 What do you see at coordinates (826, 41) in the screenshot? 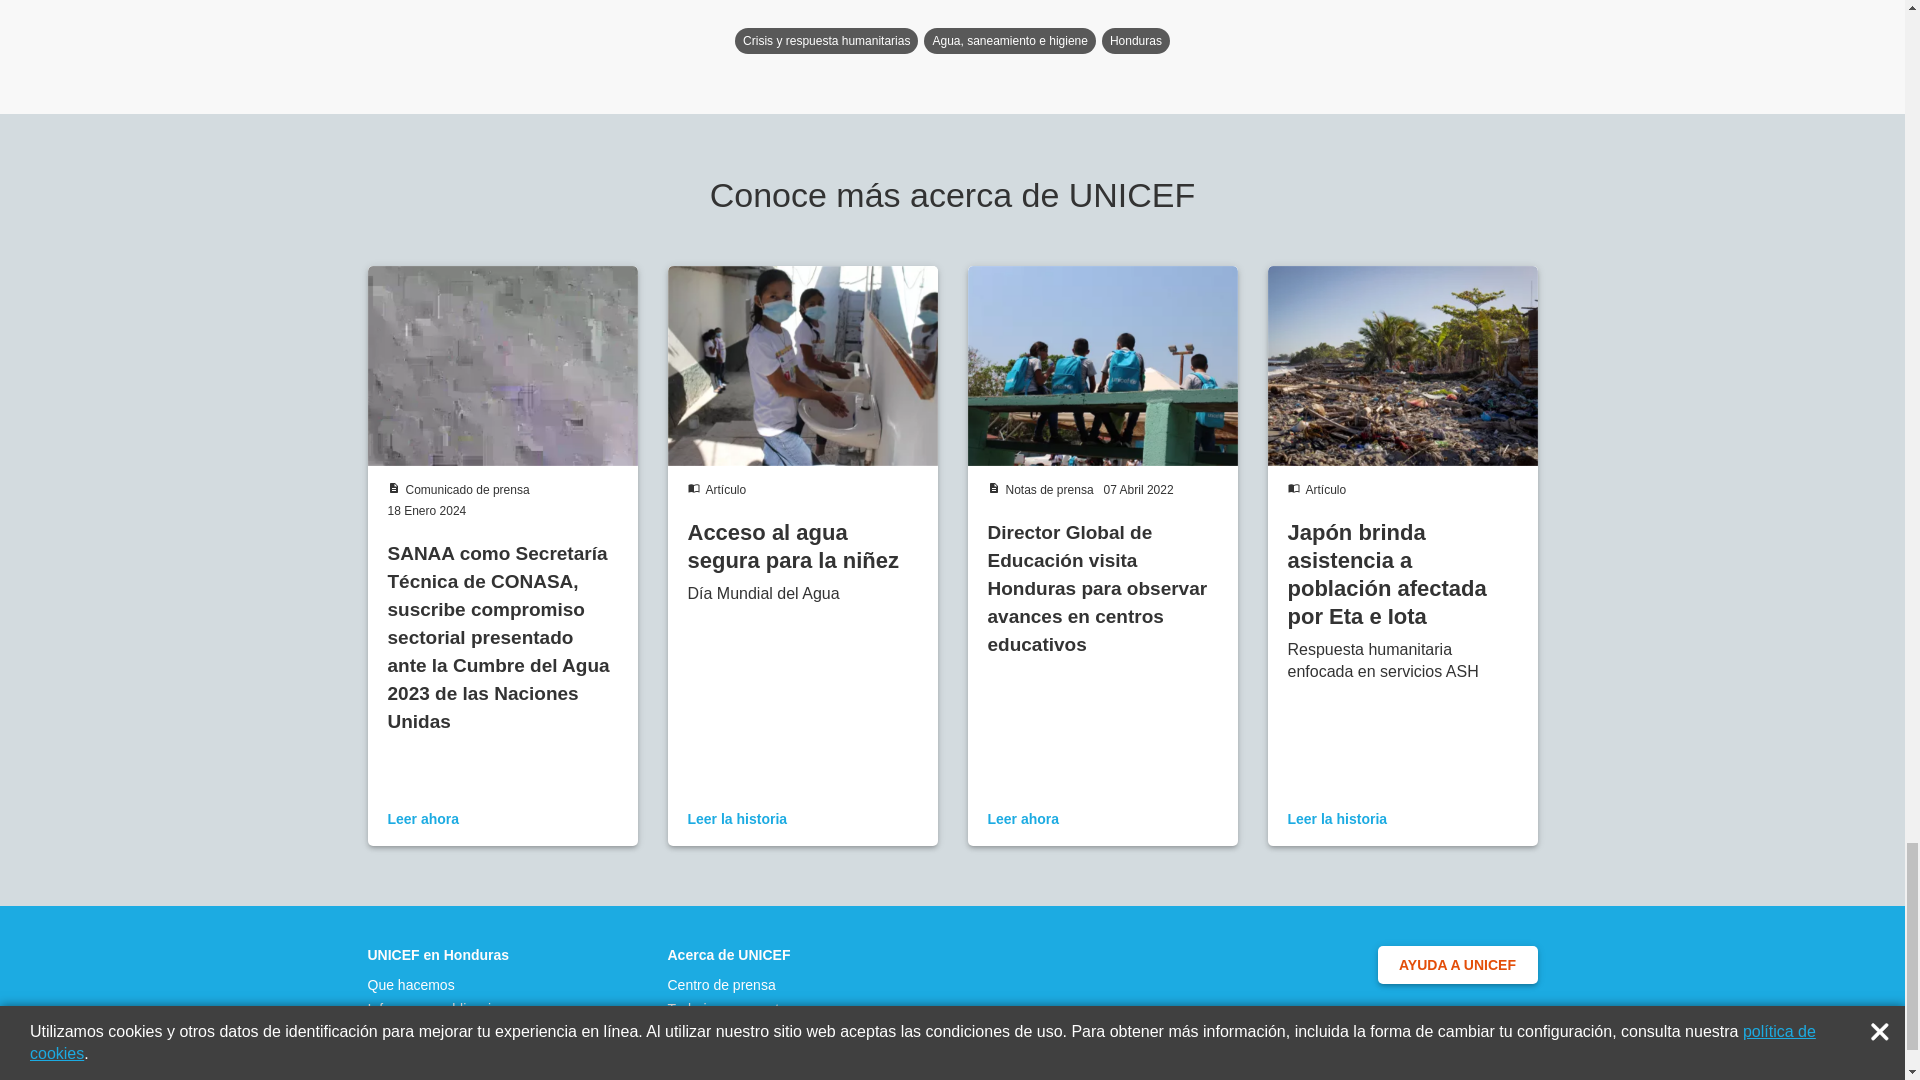
I see `Crisis y respuesta humanitarias` at bounding box center [826, 41].